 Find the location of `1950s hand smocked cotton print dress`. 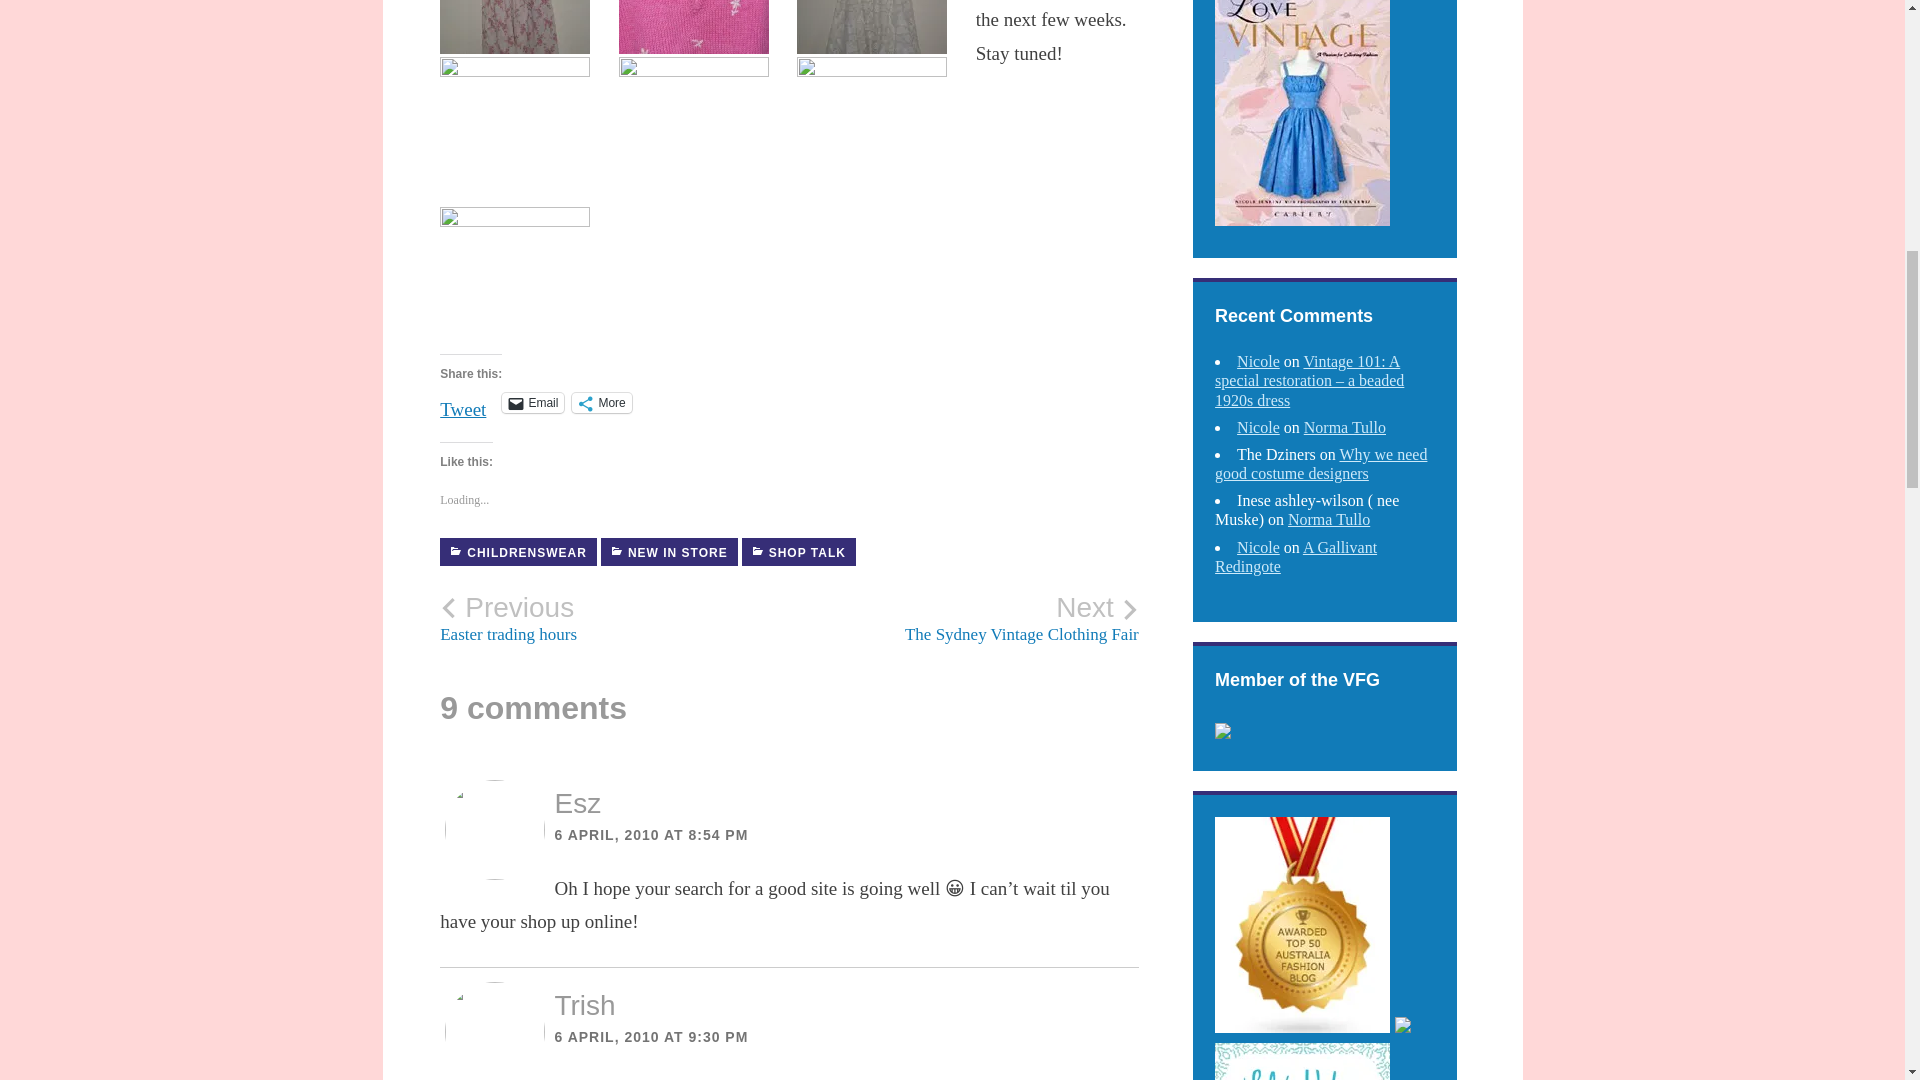

1950s hand smocked cotton print dress is located at coordinates (514, 27).